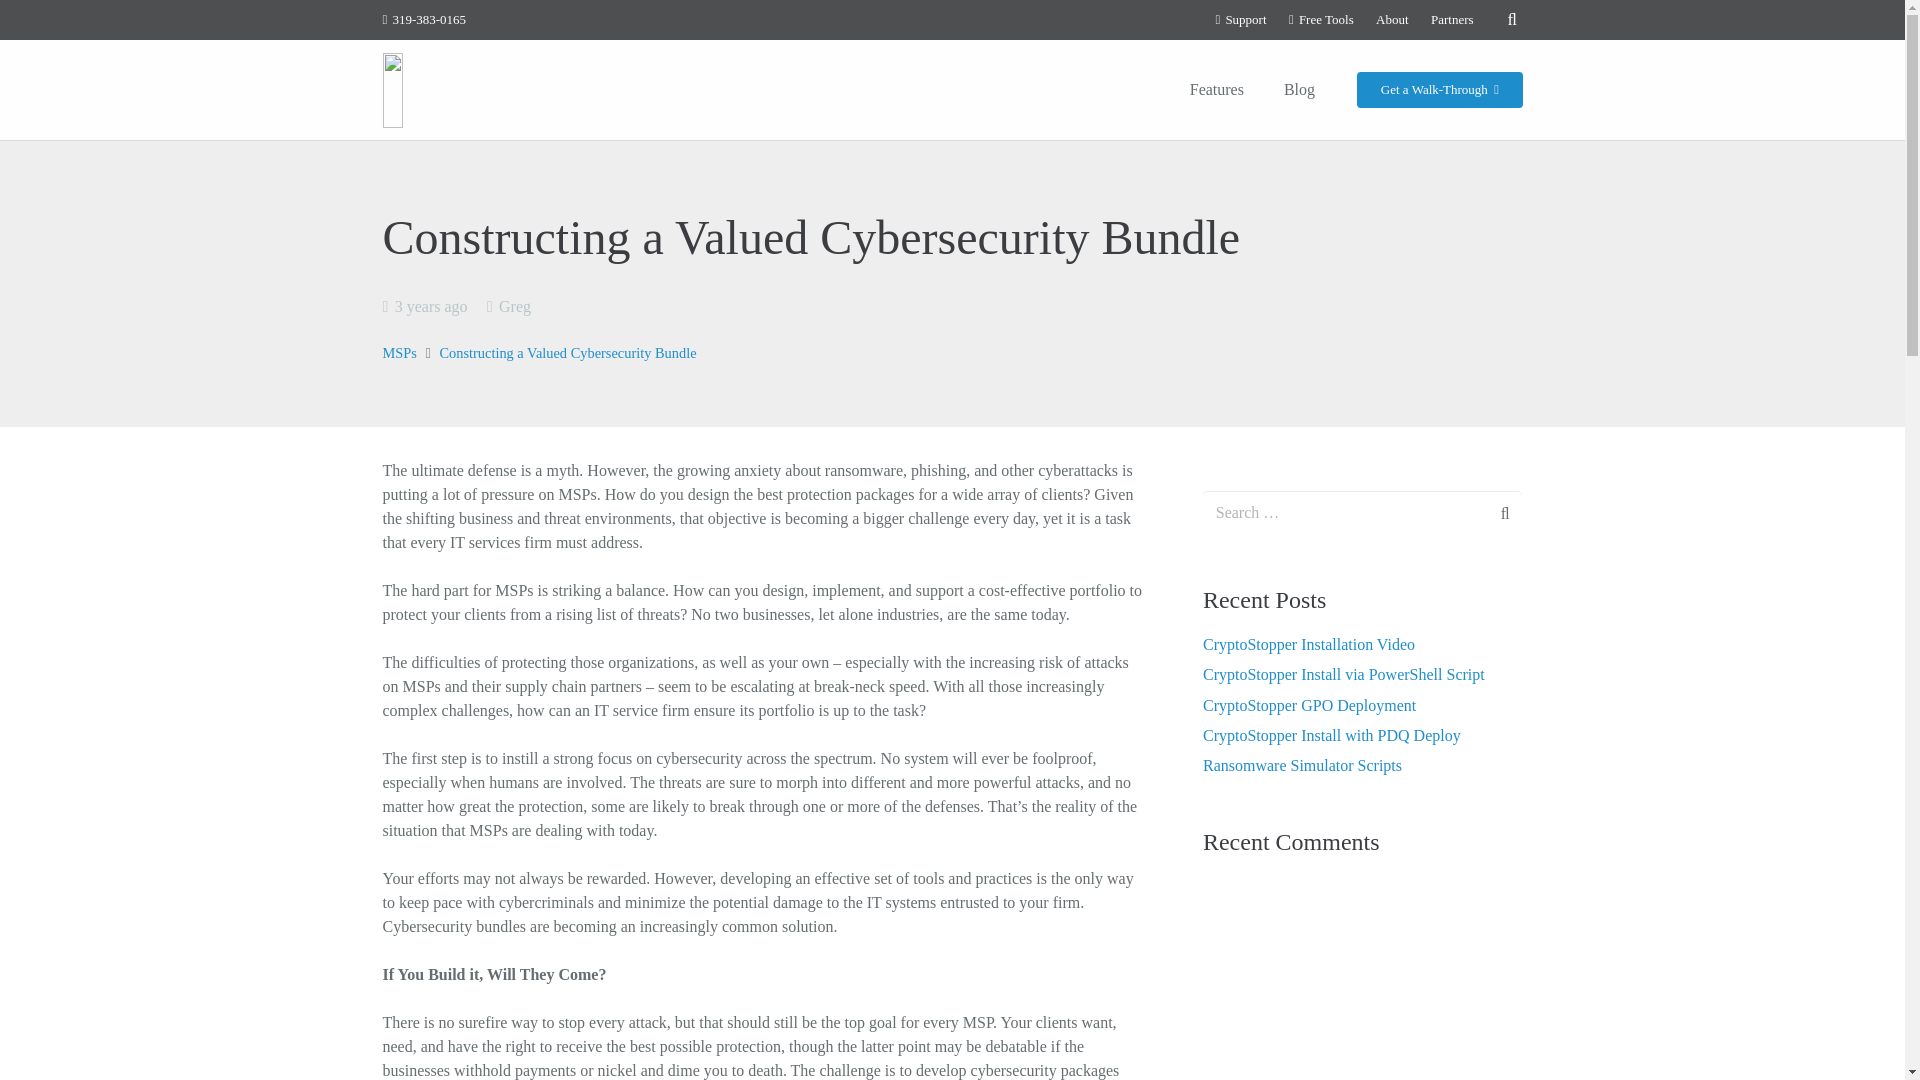 This screenshot has height=1080, width=1920. Describe the element at coordinates (1344, 674) in the screenshot. I see `CryptoStopper Install via PowerShell Script` at that location.